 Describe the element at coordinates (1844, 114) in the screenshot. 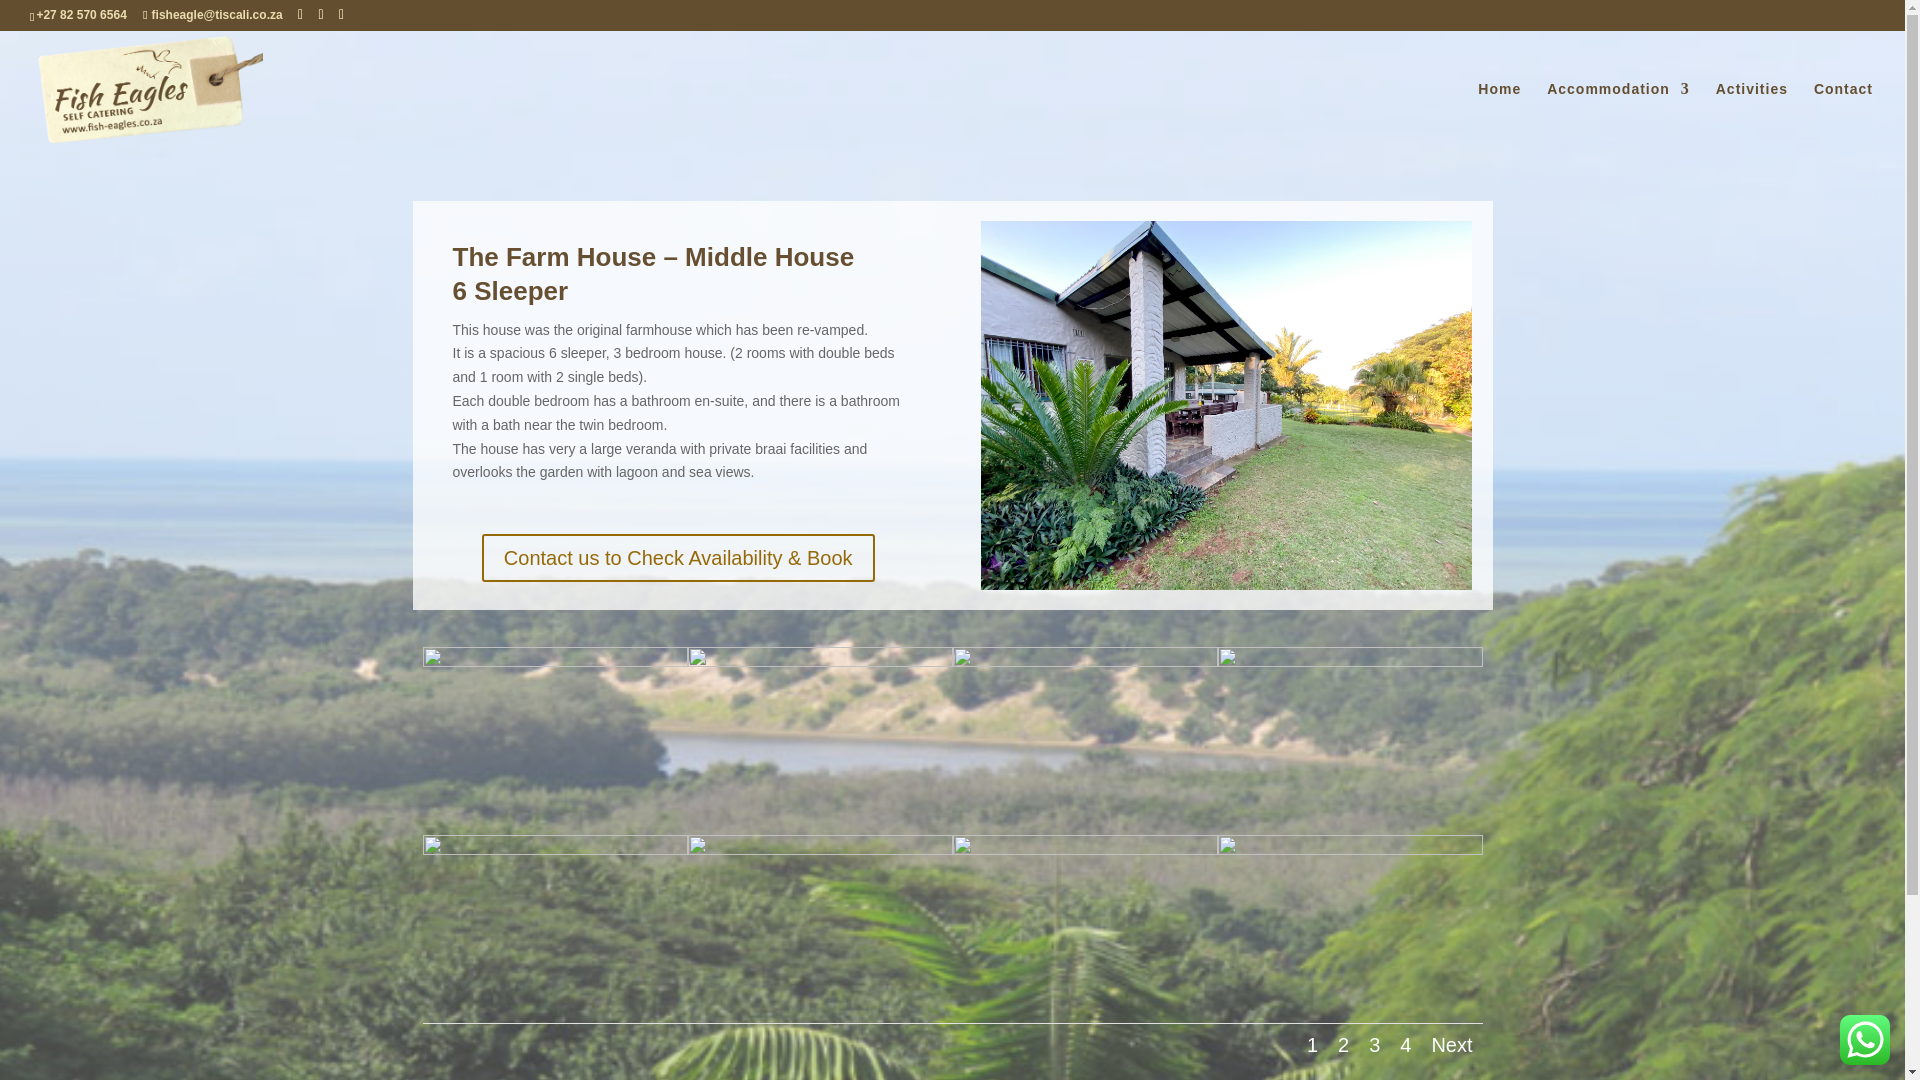

I see `Contact` at that location.